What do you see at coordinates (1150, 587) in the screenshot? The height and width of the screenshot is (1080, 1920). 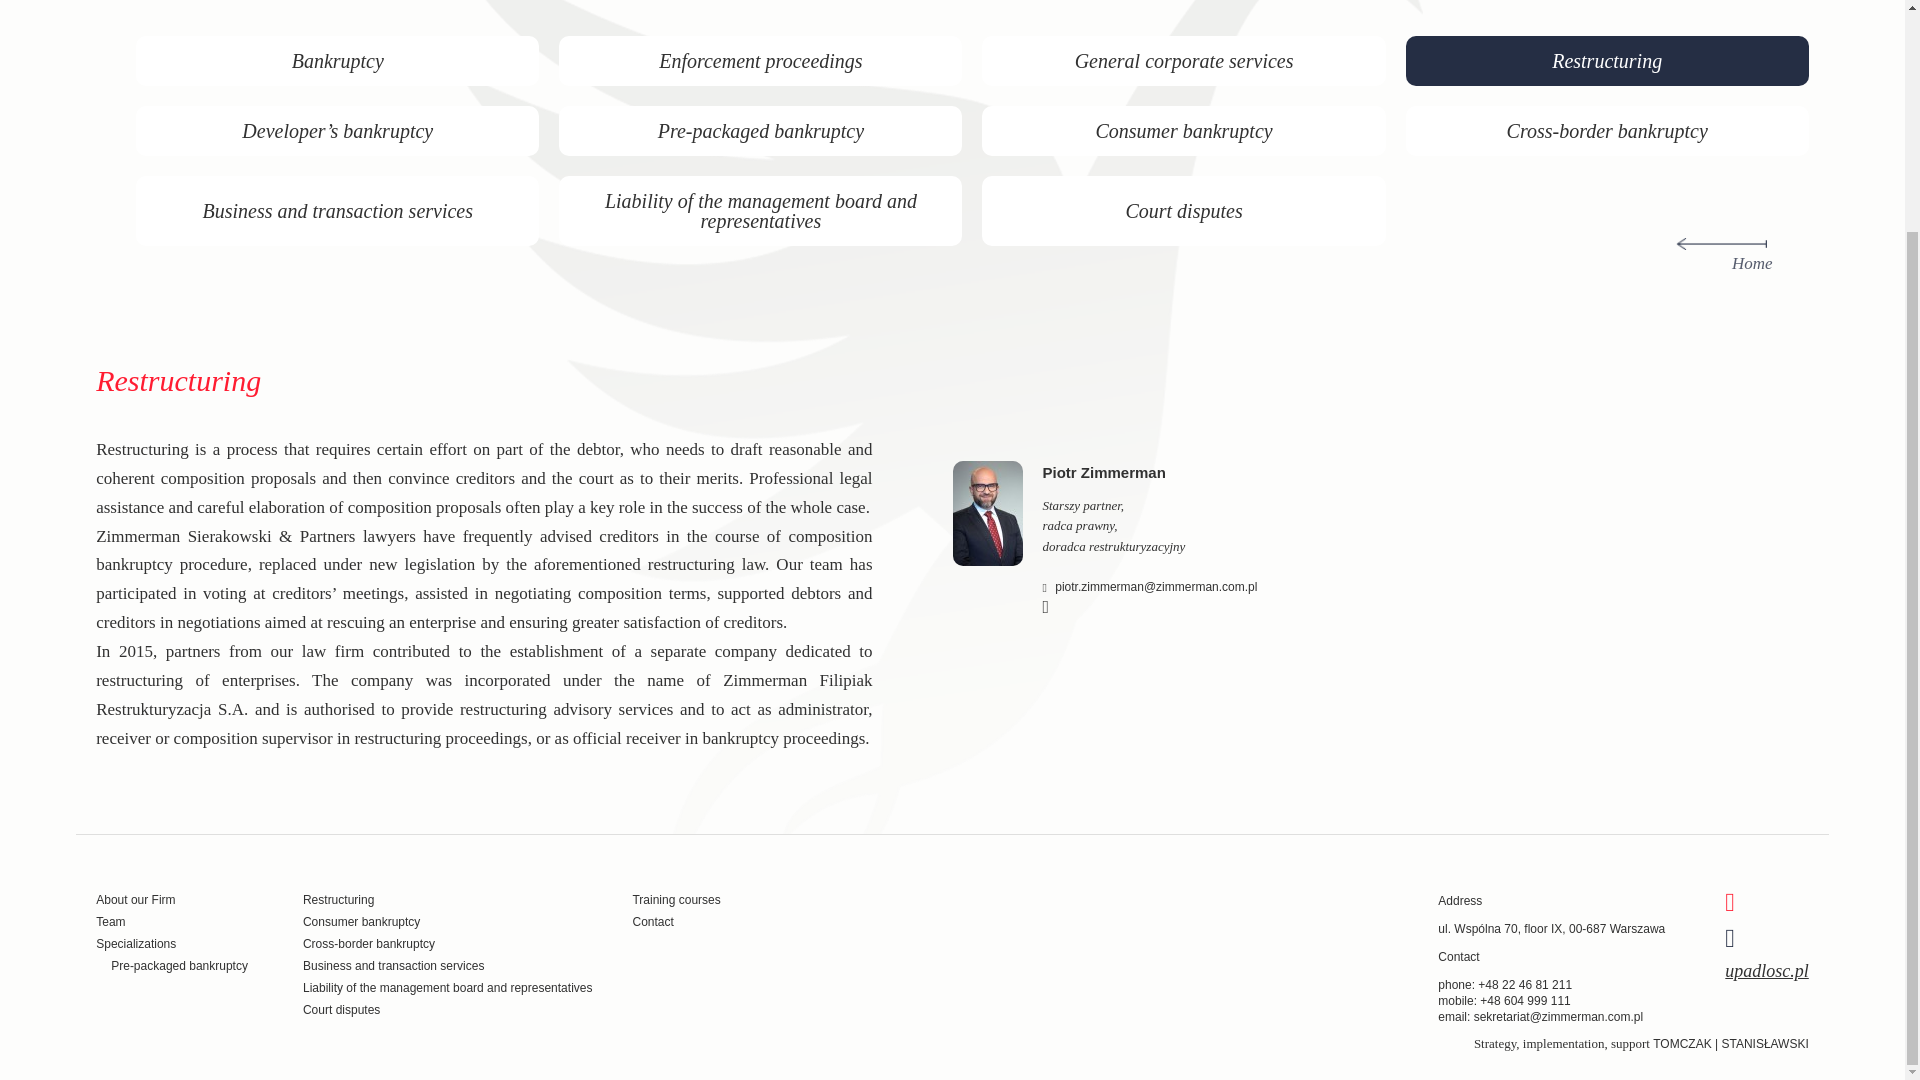 I see `Send message` at bounding box center [1150, 587].